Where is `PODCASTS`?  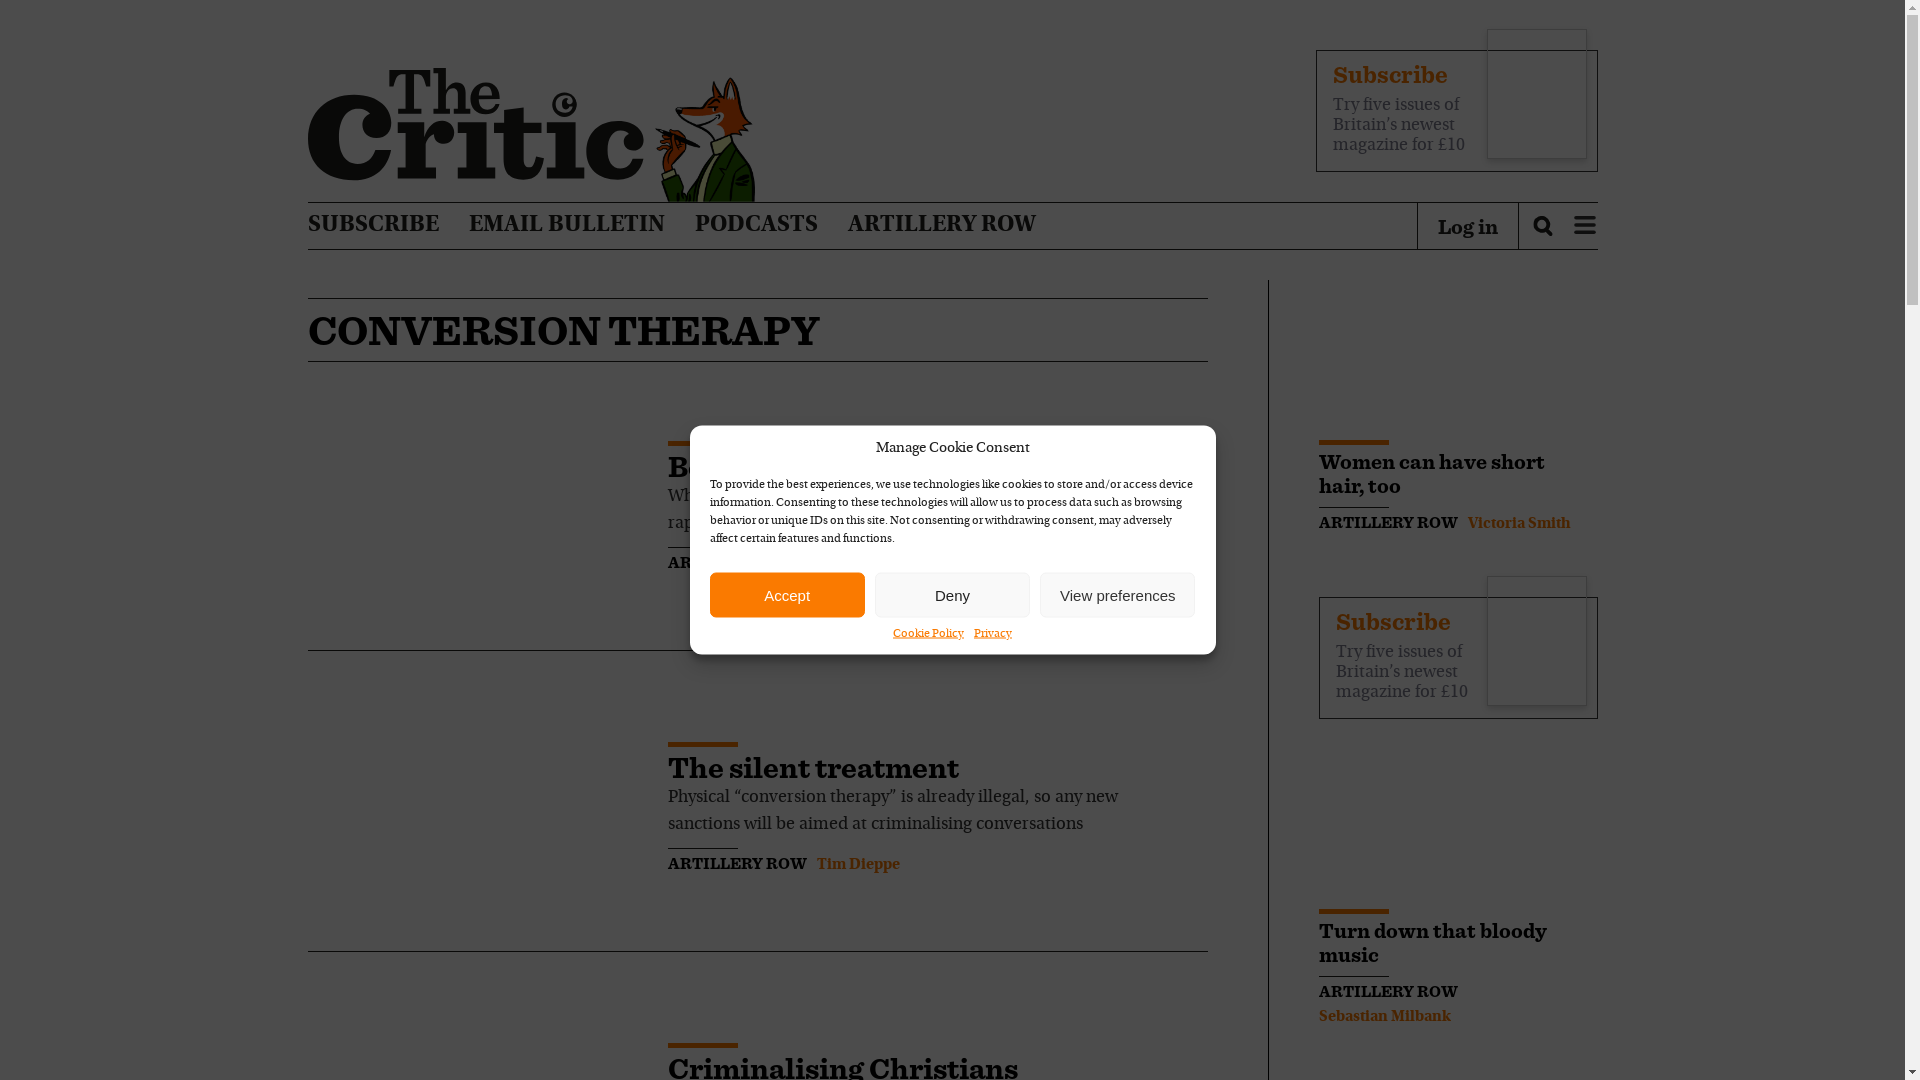
PODCASTS is located at coordinates (755, 225).